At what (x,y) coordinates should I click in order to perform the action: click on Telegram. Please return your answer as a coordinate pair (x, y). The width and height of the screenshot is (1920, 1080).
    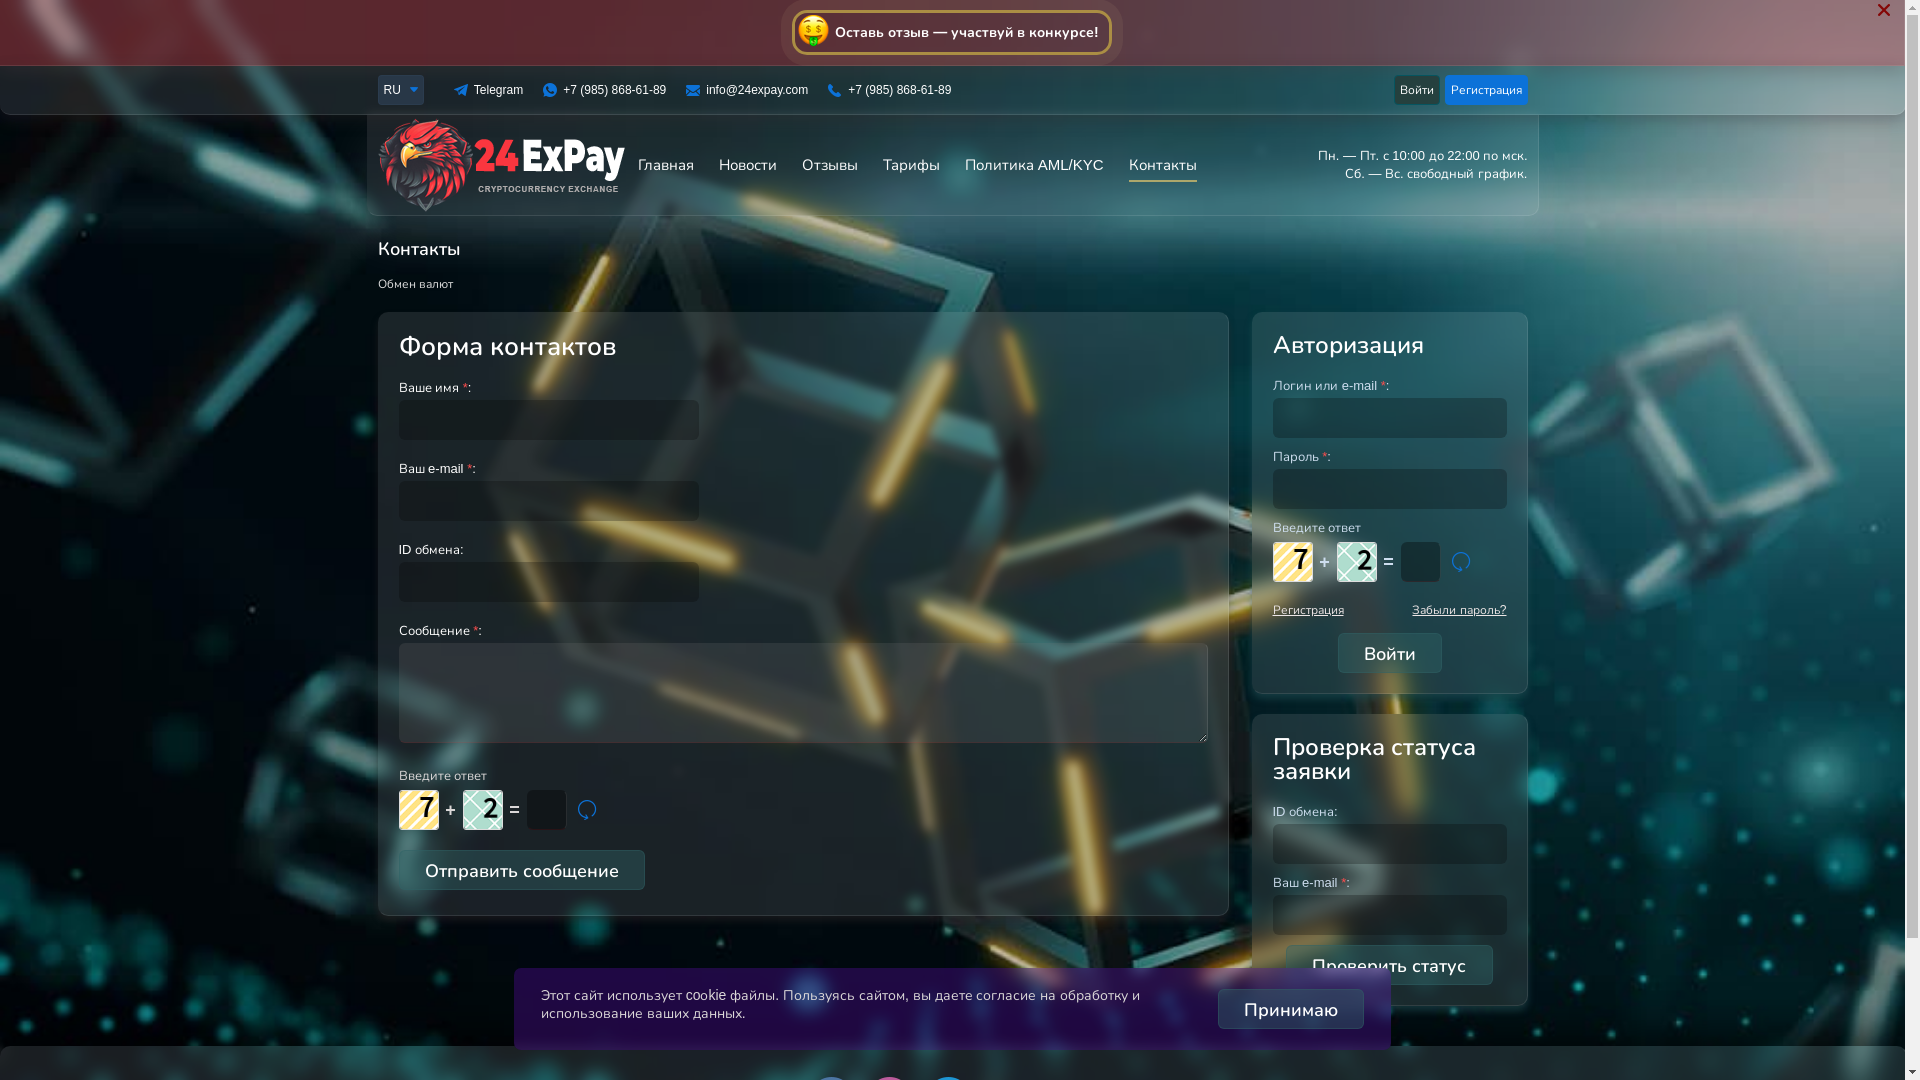
    Looking at the image, I should click on (498, 90).